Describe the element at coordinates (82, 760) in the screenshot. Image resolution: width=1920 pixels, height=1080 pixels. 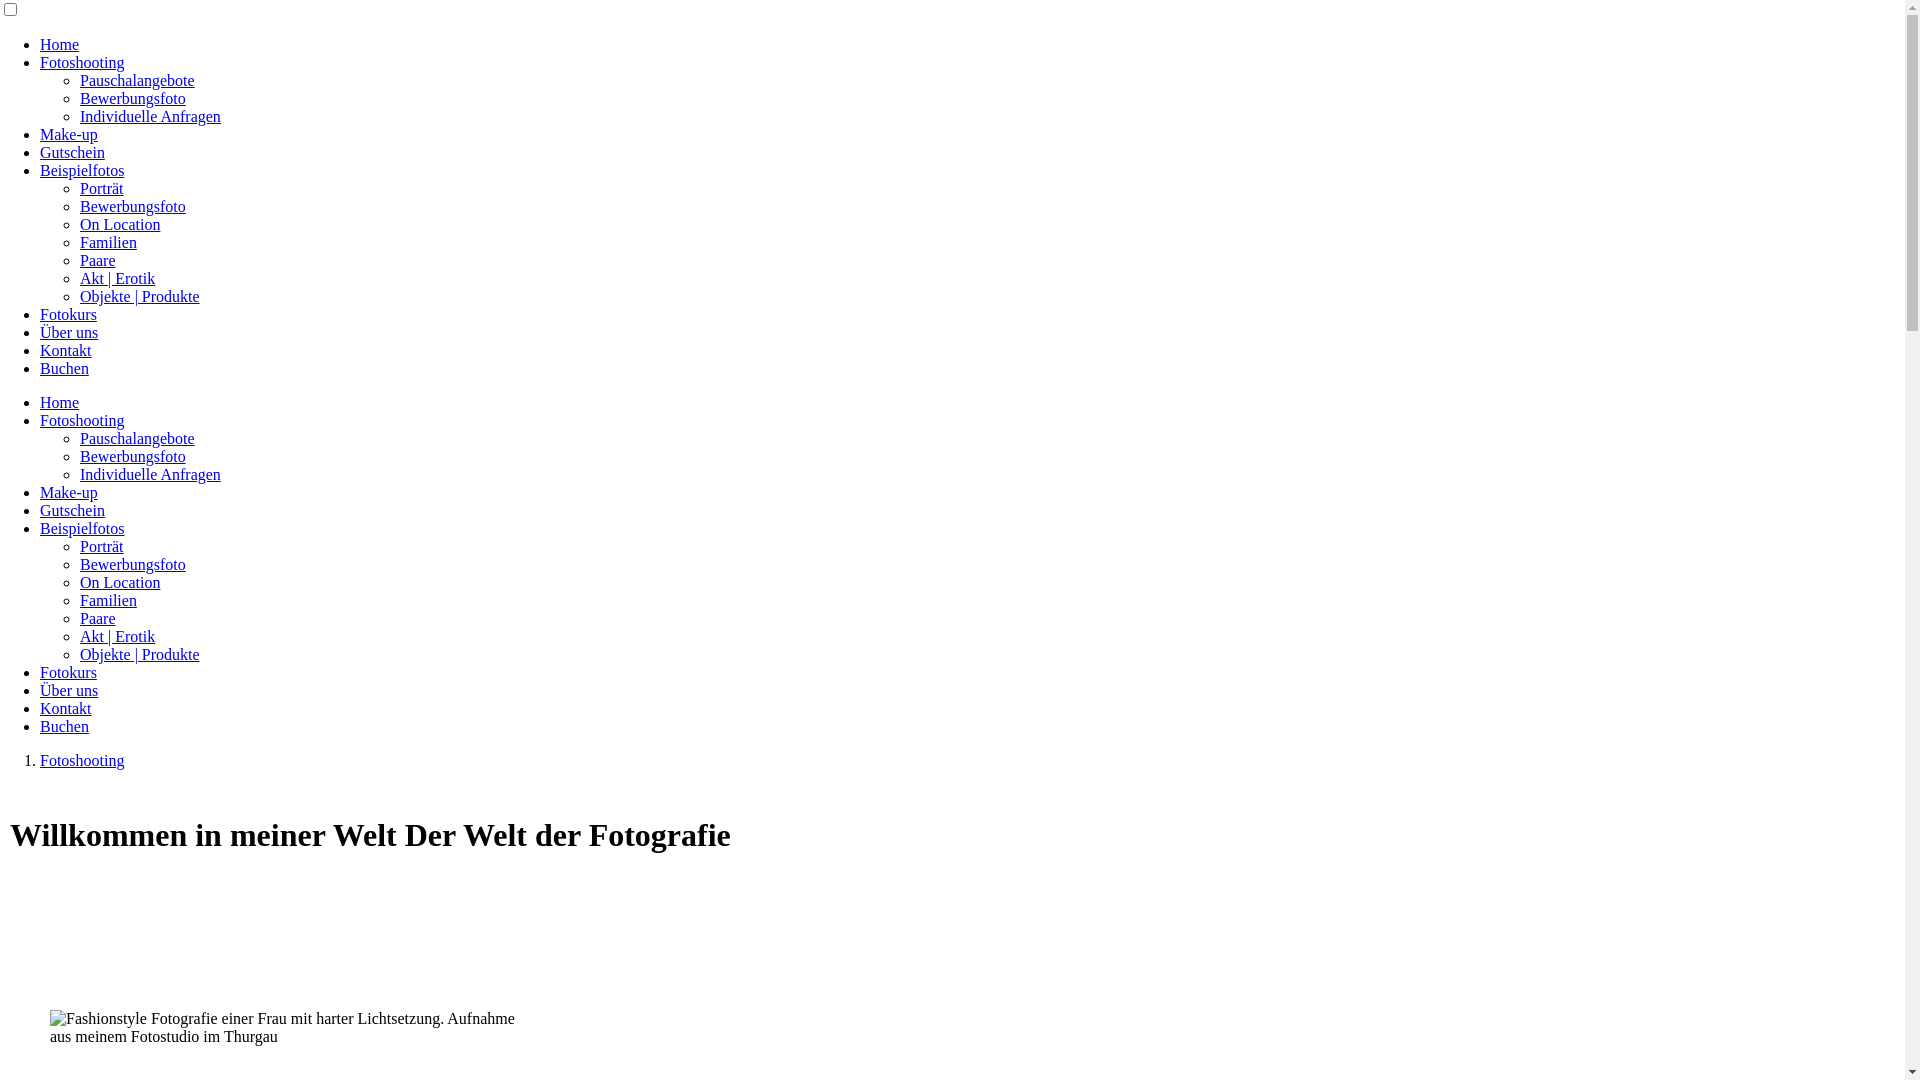
I see `Fotoshooting` at that location.